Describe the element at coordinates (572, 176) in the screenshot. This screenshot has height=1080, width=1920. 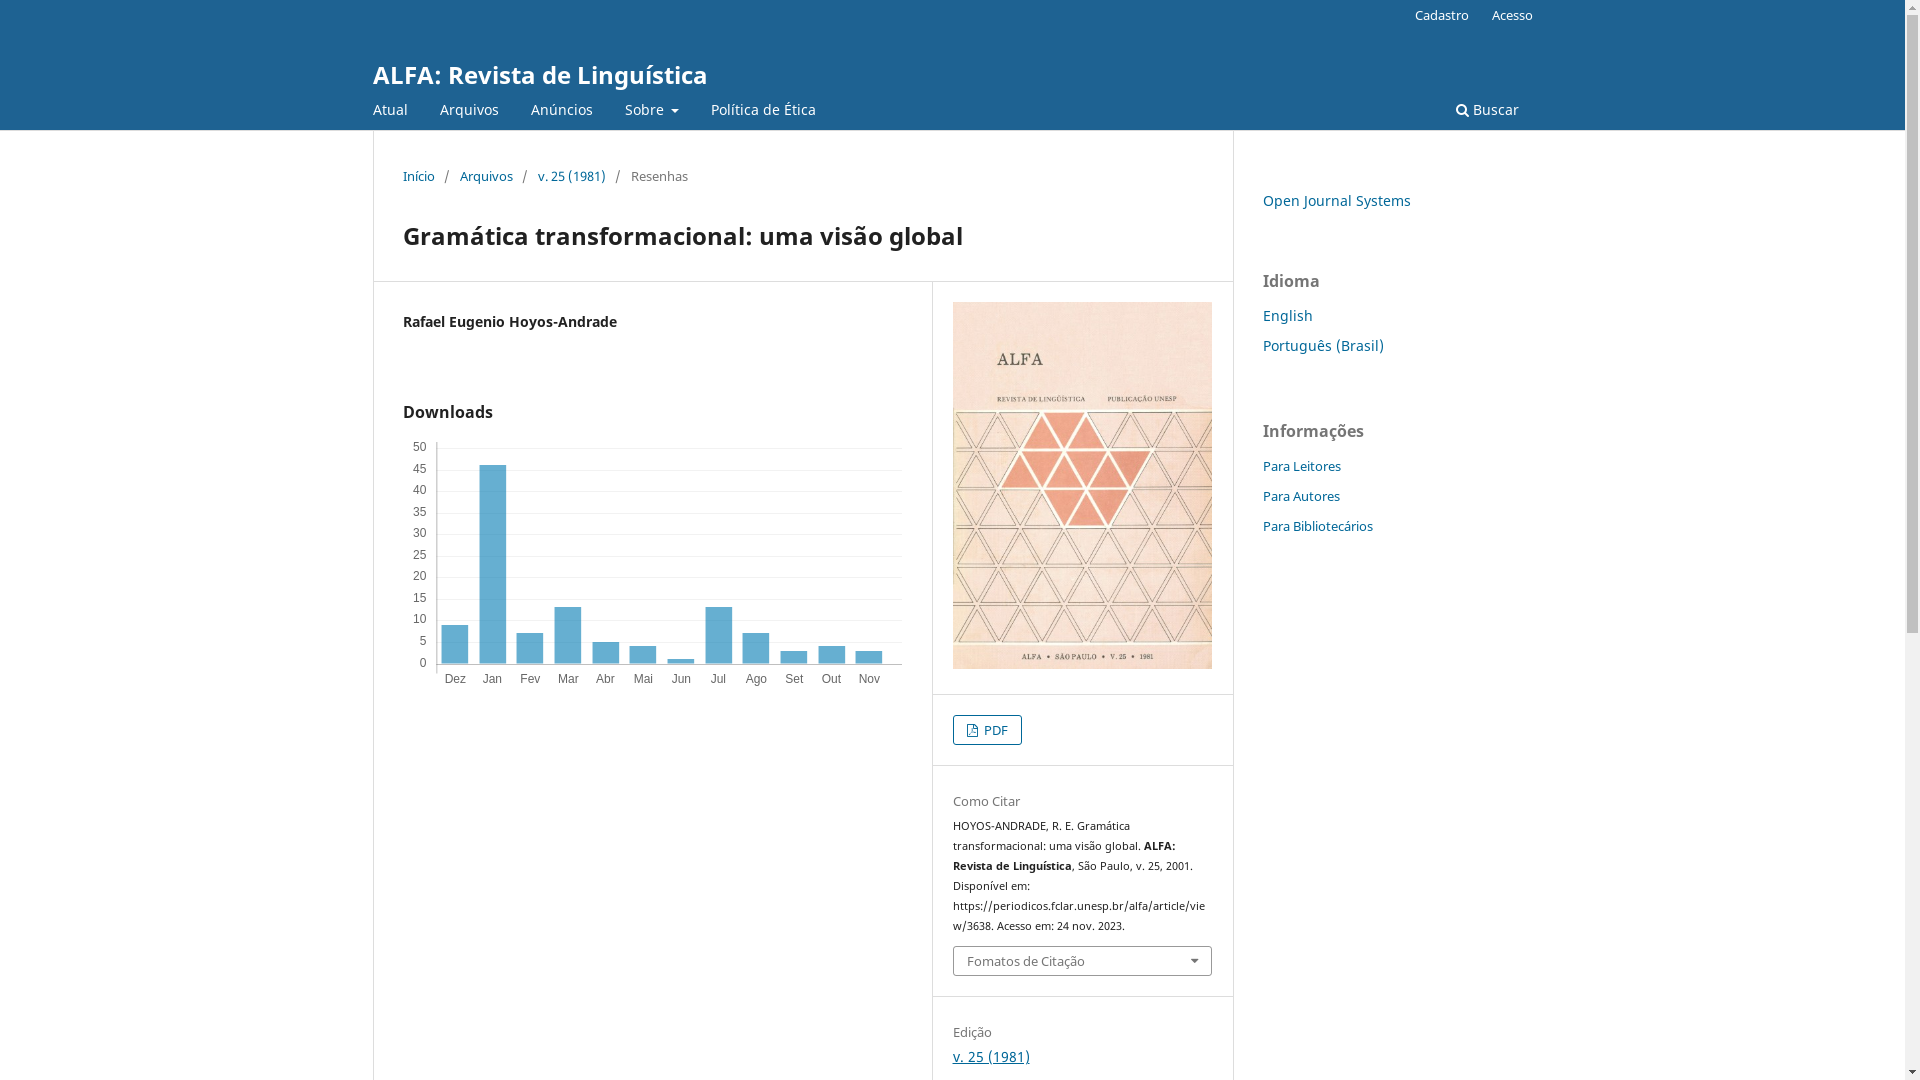
I see `v. 25 (1981)` at that location.